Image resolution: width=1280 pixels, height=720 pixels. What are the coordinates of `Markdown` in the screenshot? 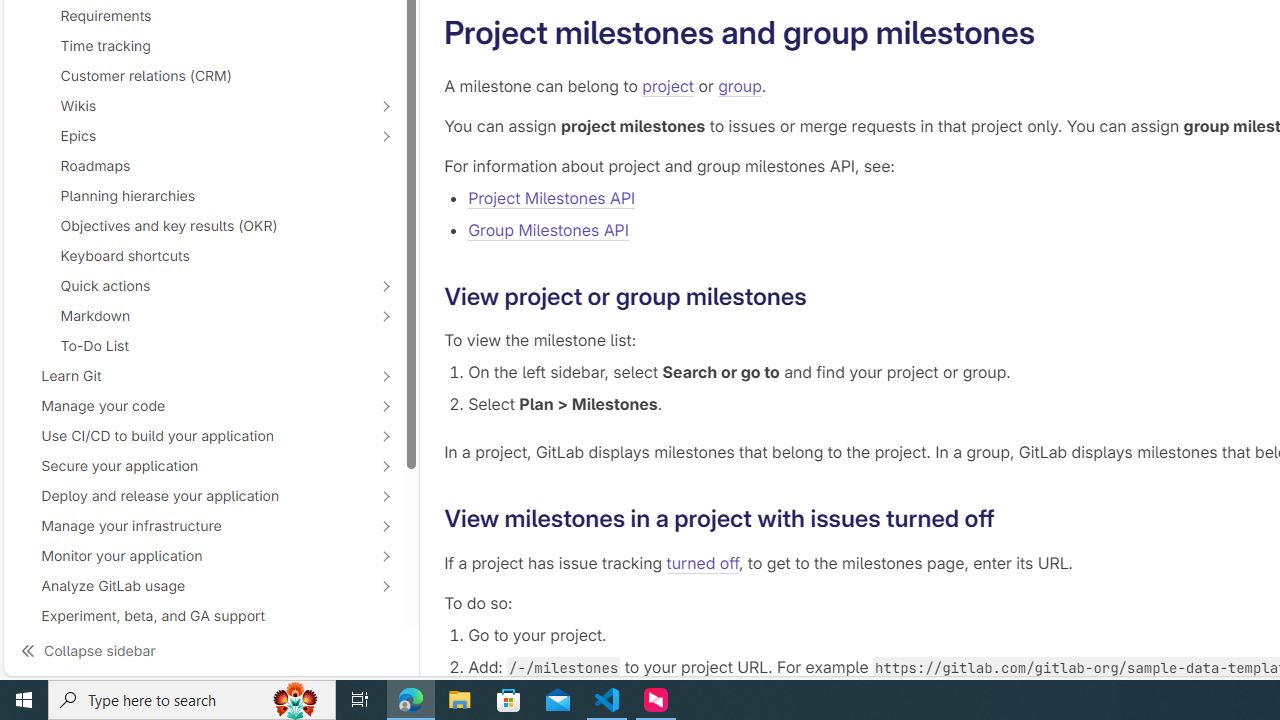 It's located at (192, 316).